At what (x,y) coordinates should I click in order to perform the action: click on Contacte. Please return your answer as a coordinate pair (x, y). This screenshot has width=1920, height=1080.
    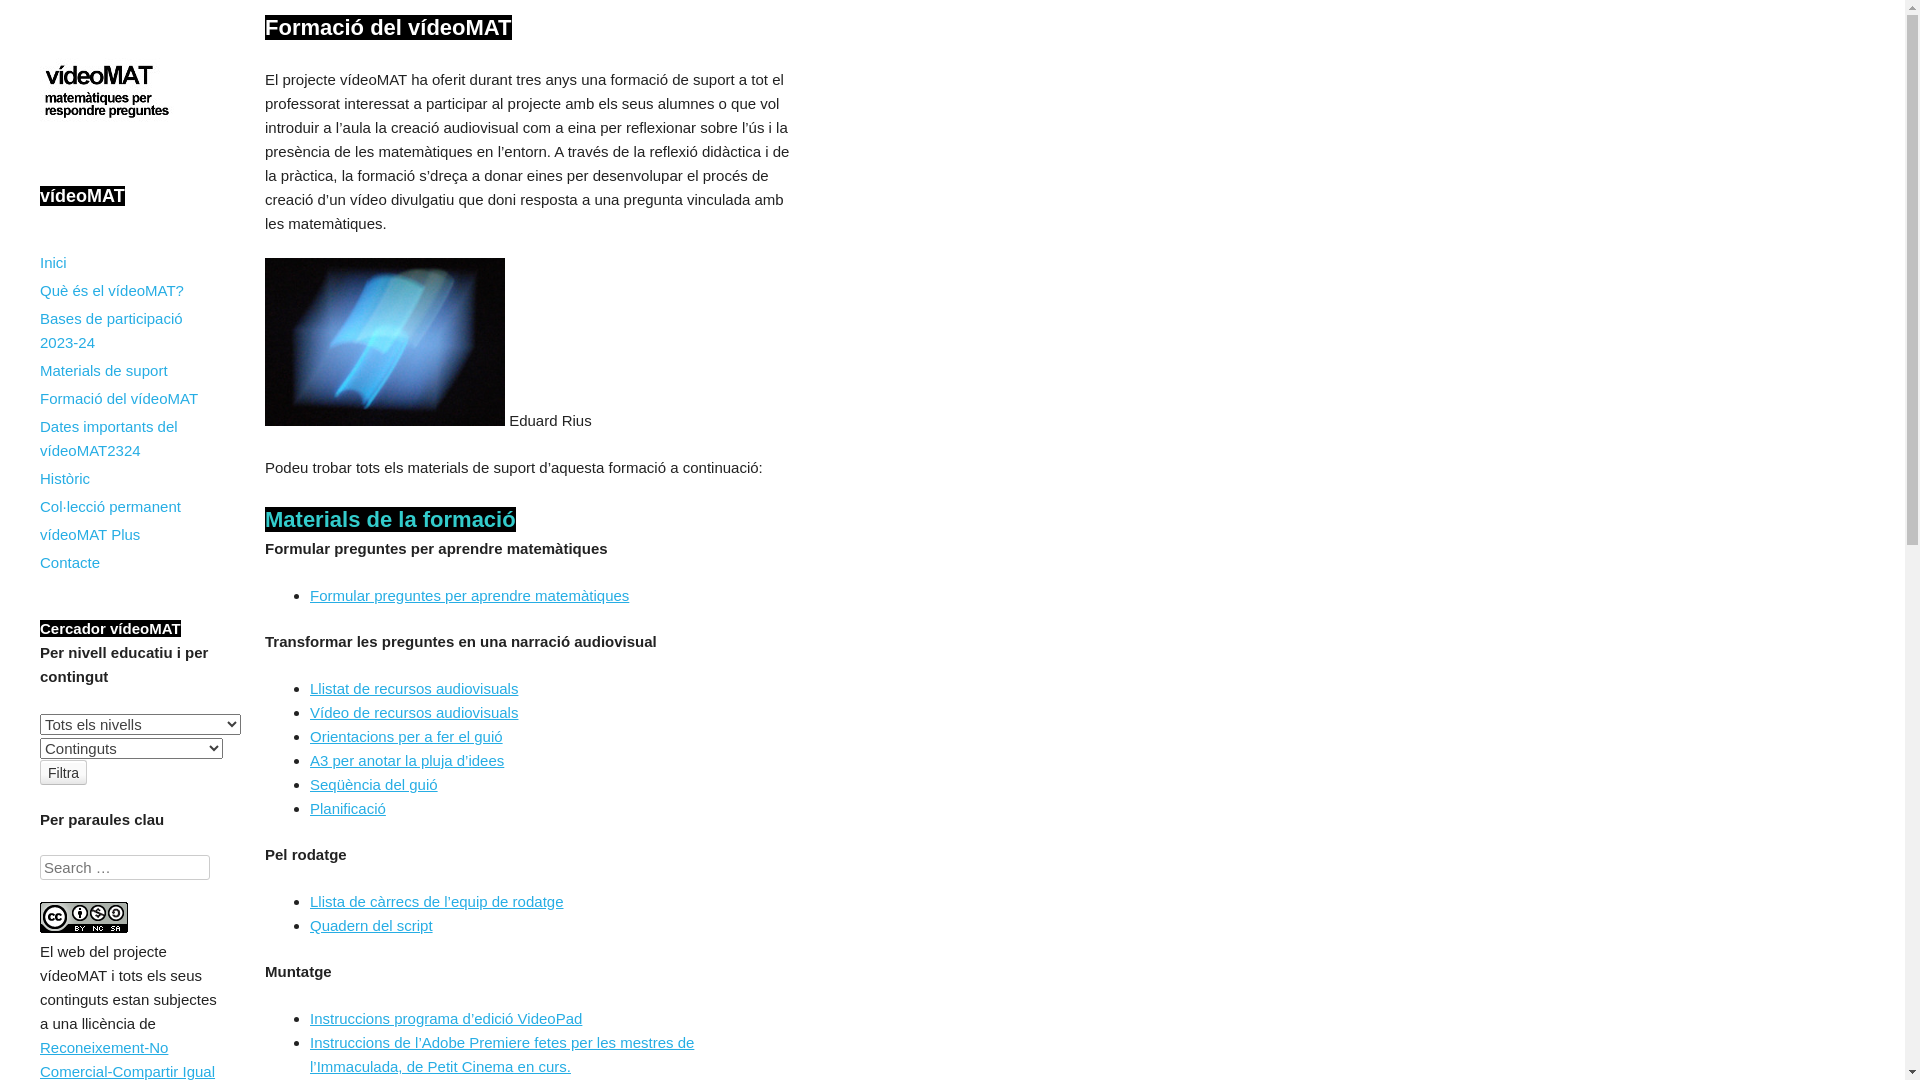
    Looking at the image, I should click on (130, 563).